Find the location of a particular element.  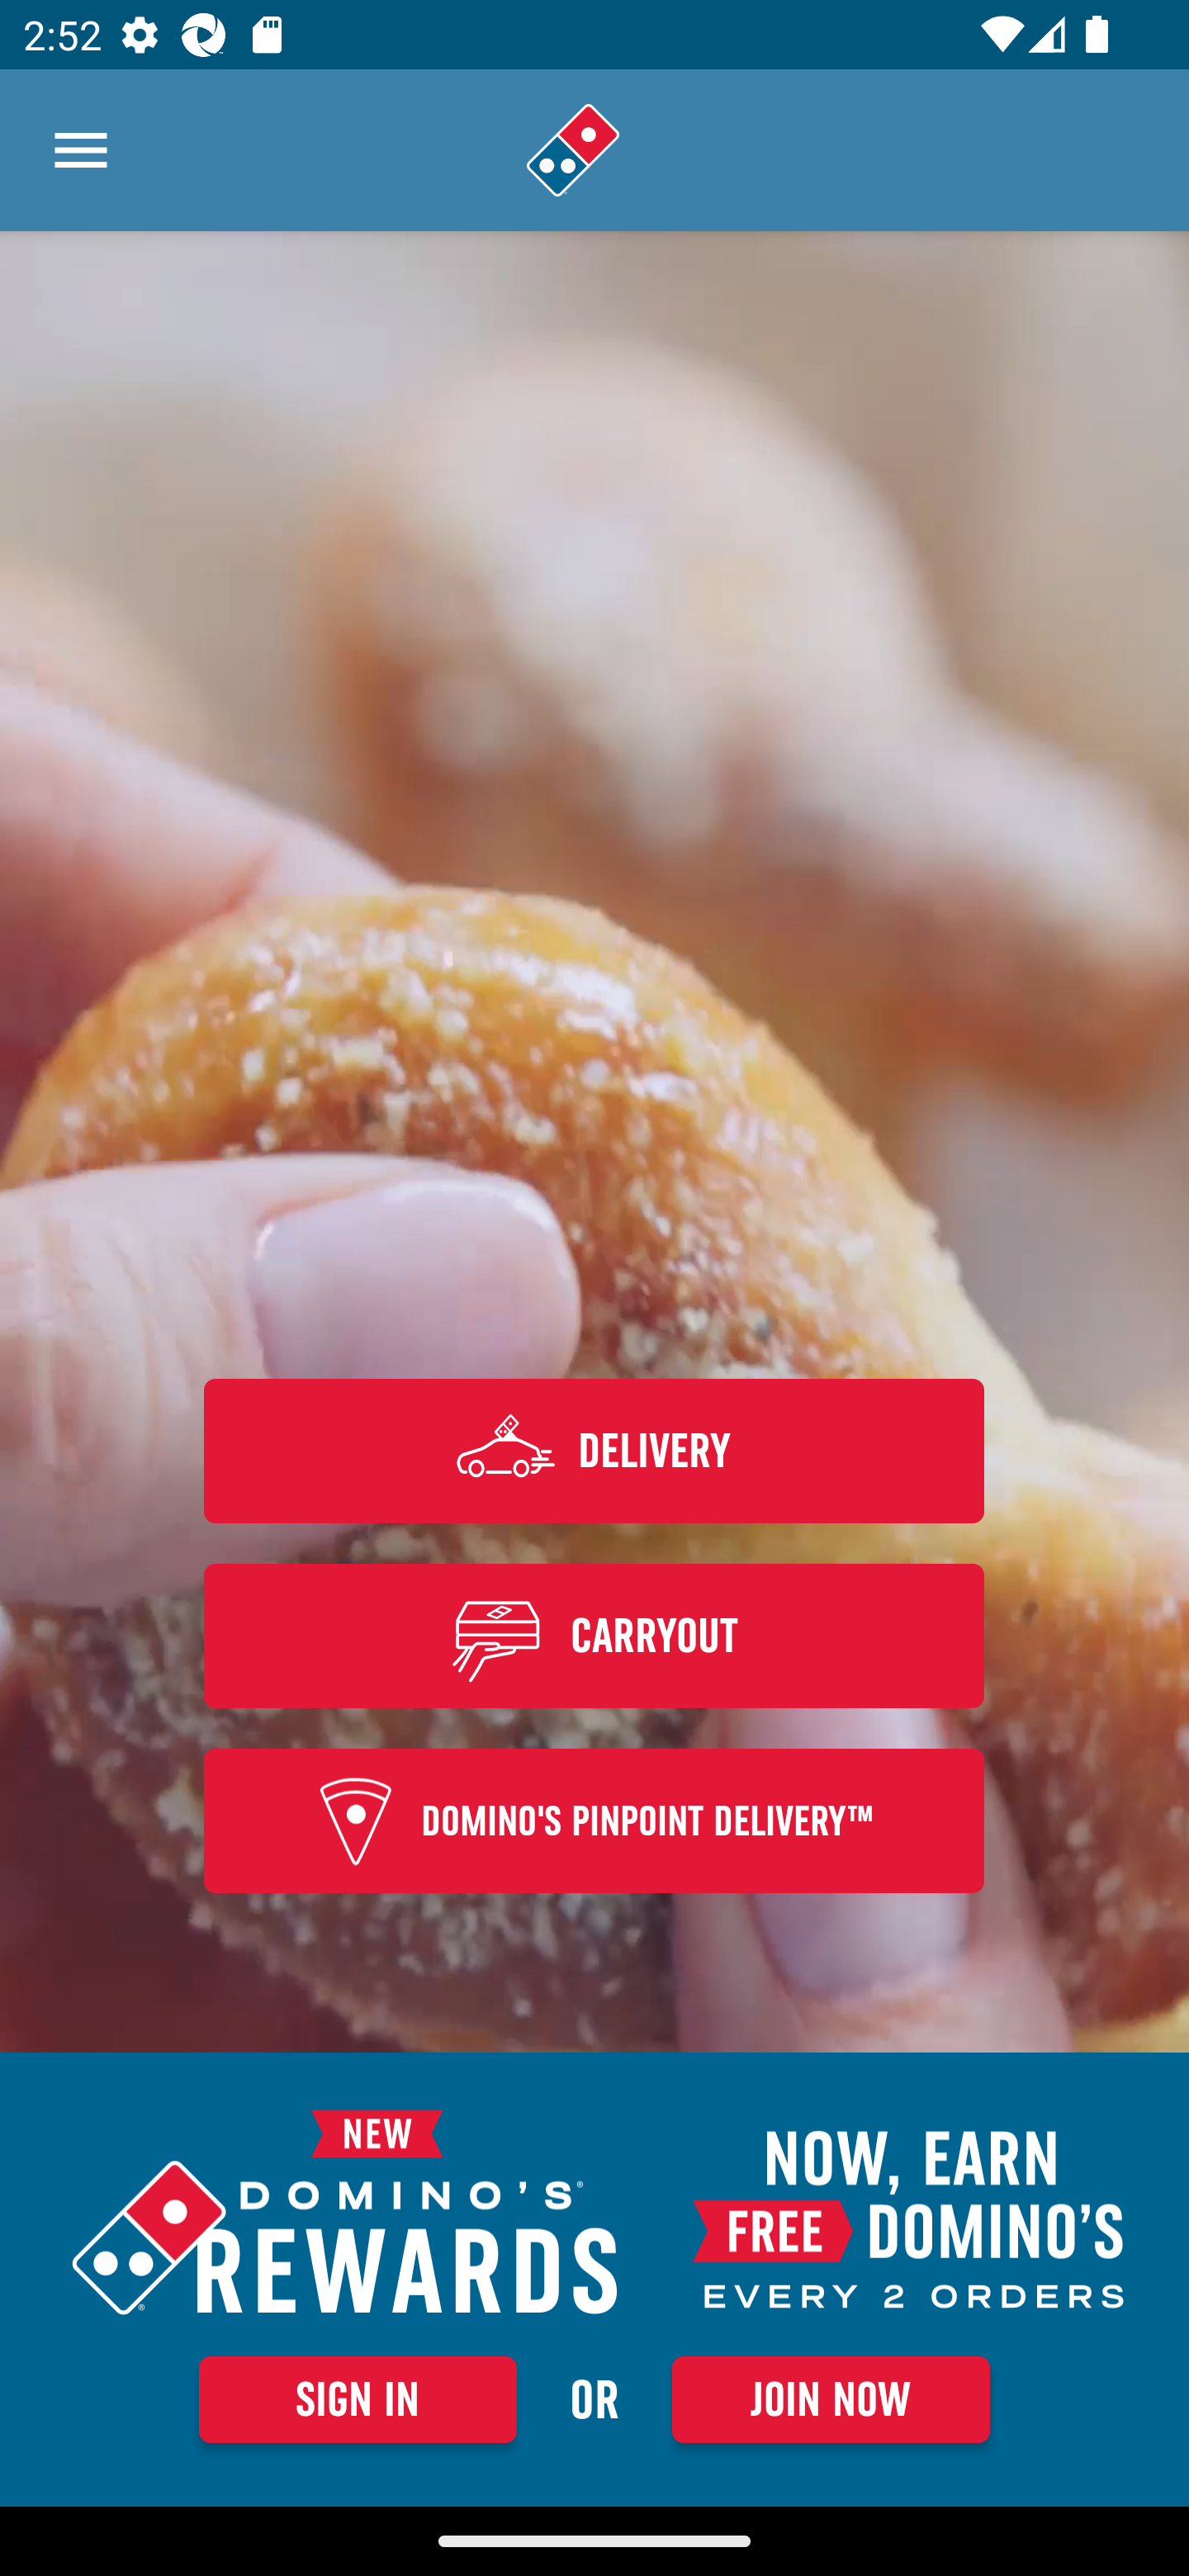

Expand Menu is located at coordinates (81, 150).